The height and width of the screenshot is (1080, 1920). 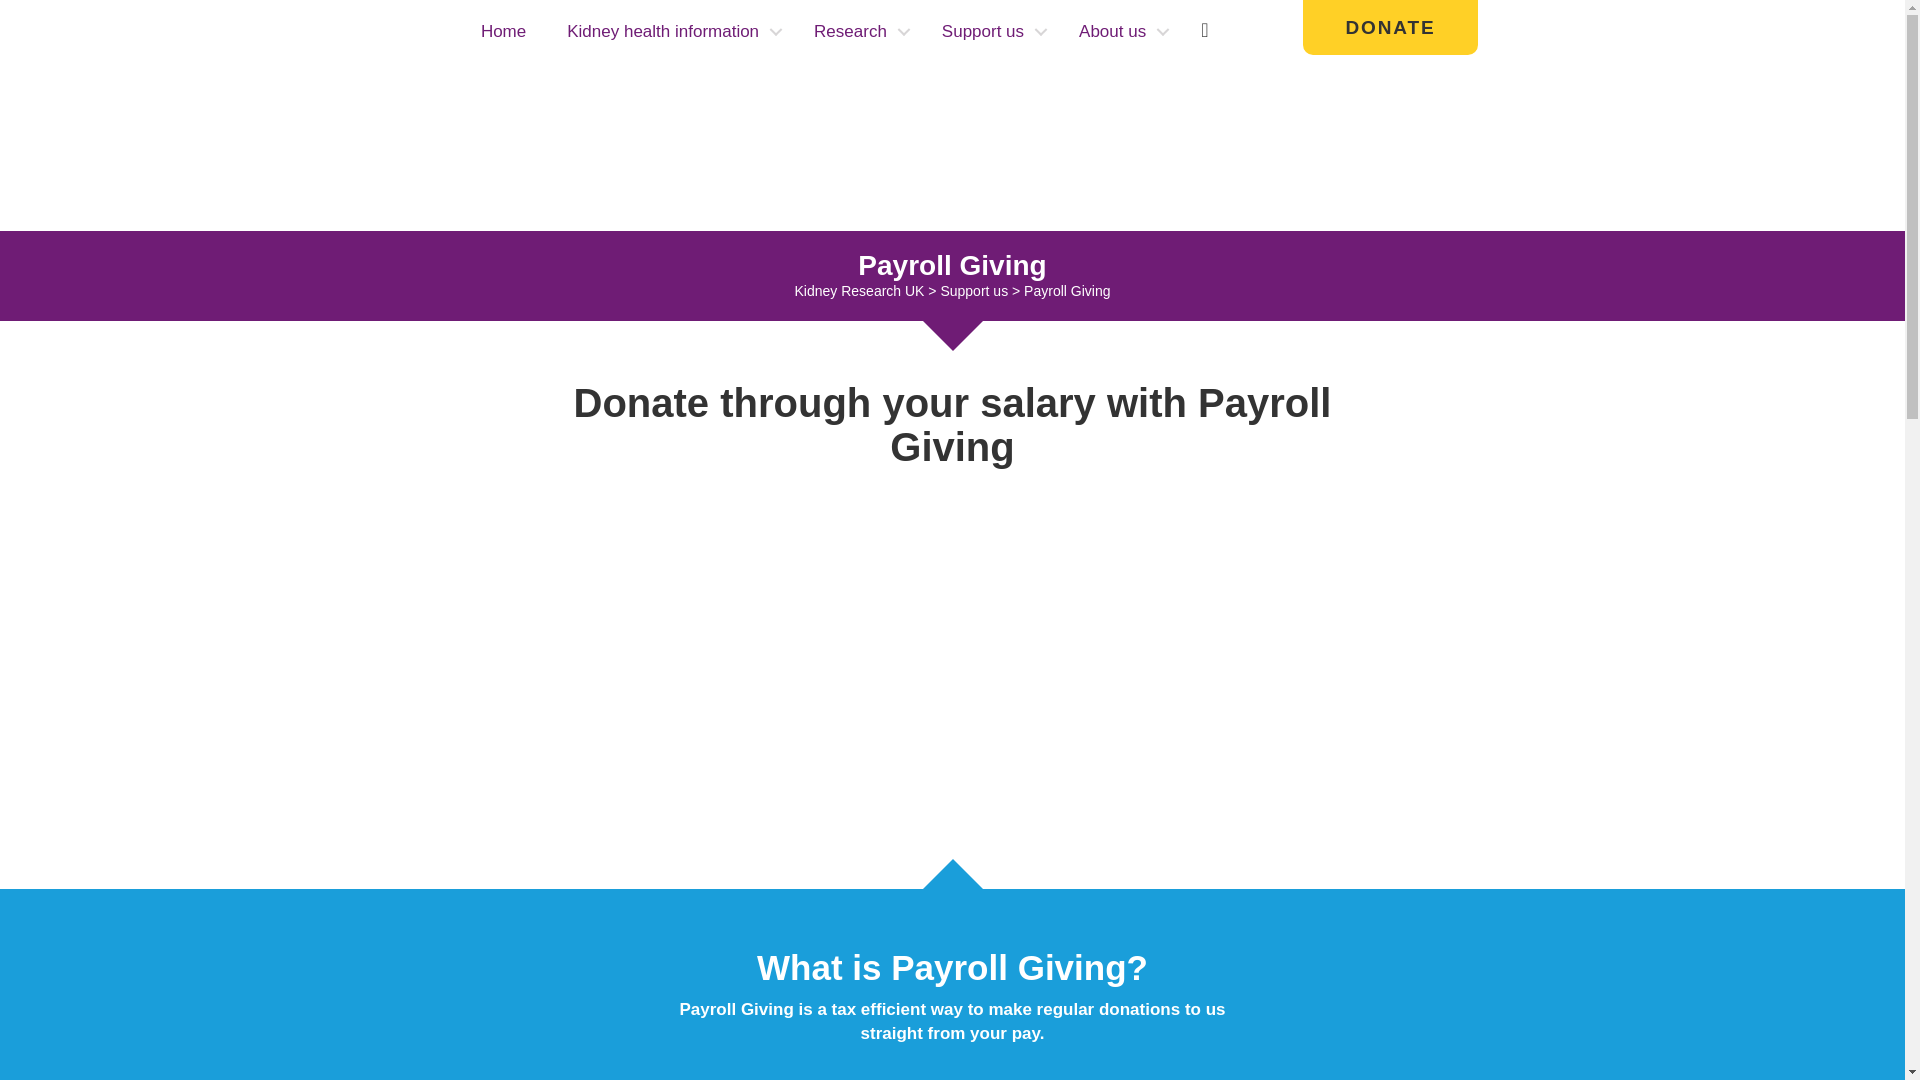 What do you see at coordinates (952, 654) in the screenshot?
I see `payroll-giving` at bounding box center [952, 654].